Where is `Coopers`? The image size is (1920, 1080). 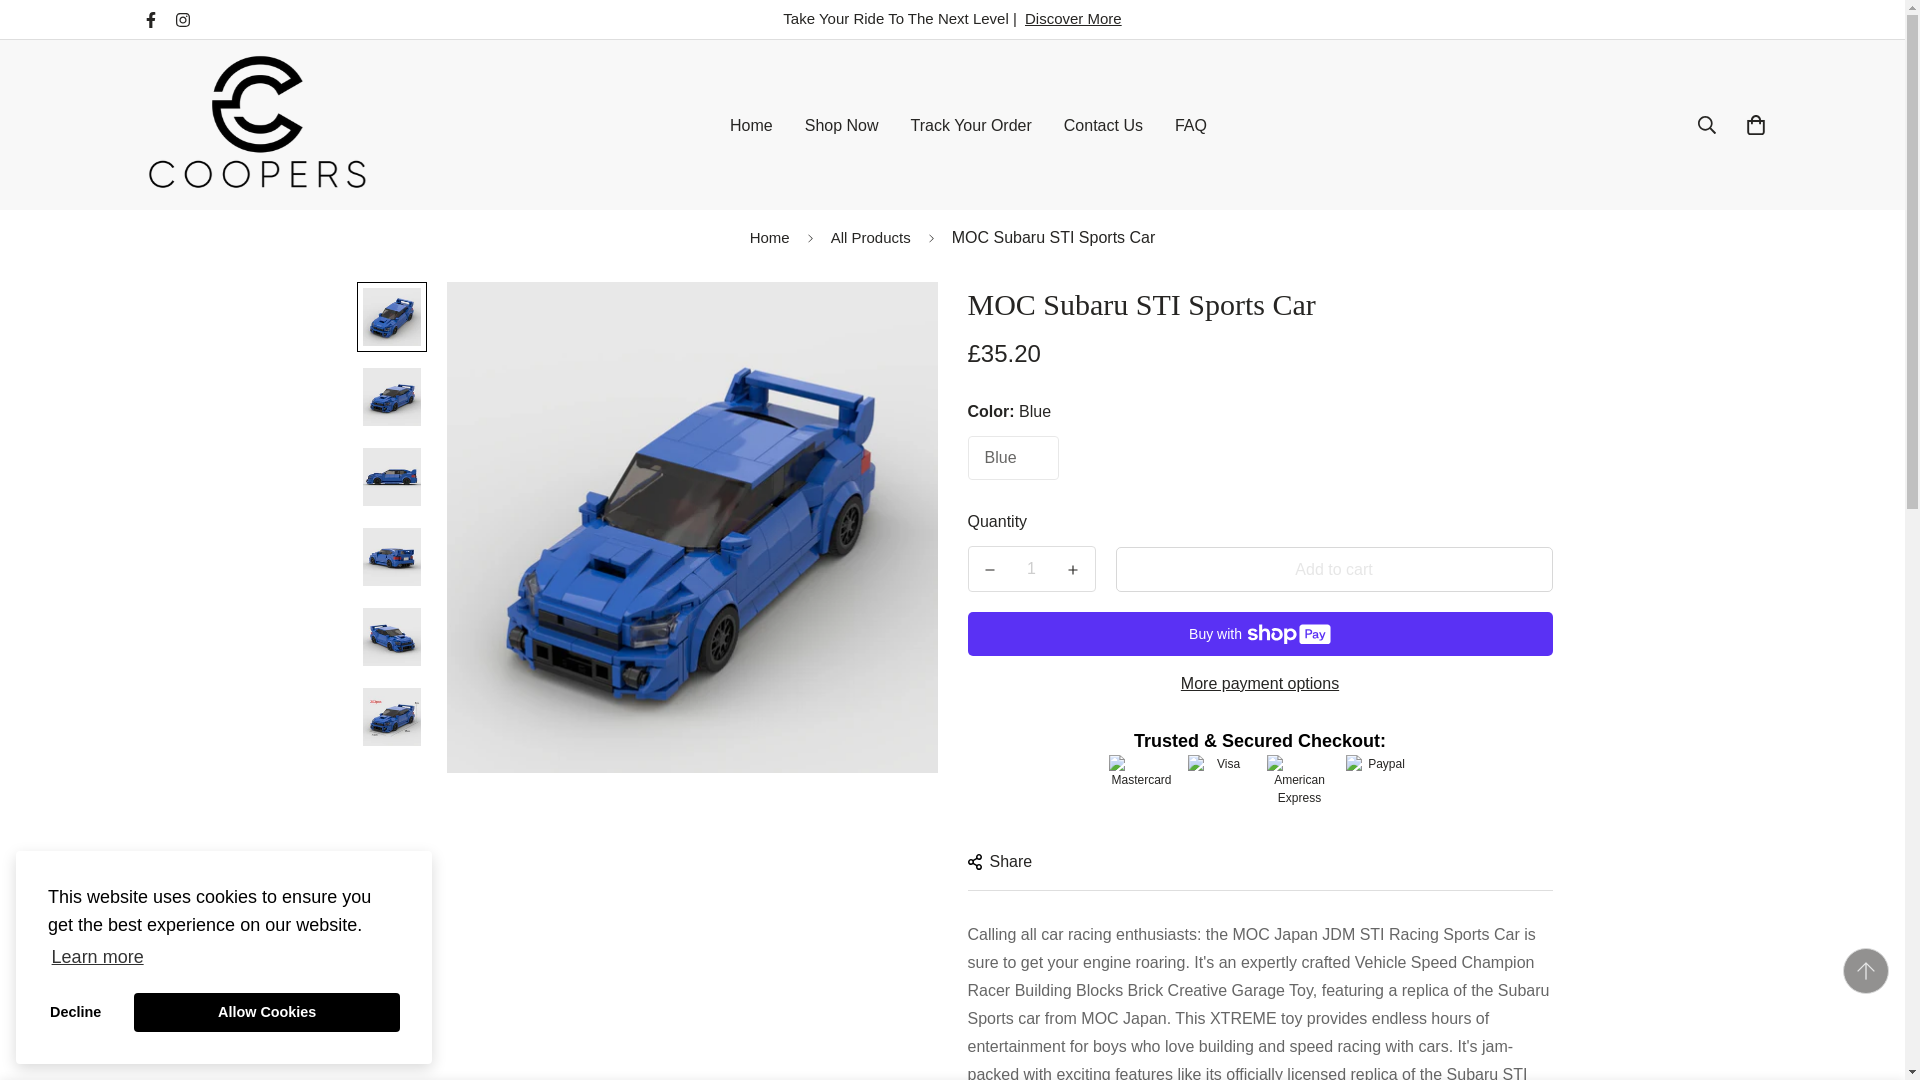 Coopers is located at coordinates (257, 124).